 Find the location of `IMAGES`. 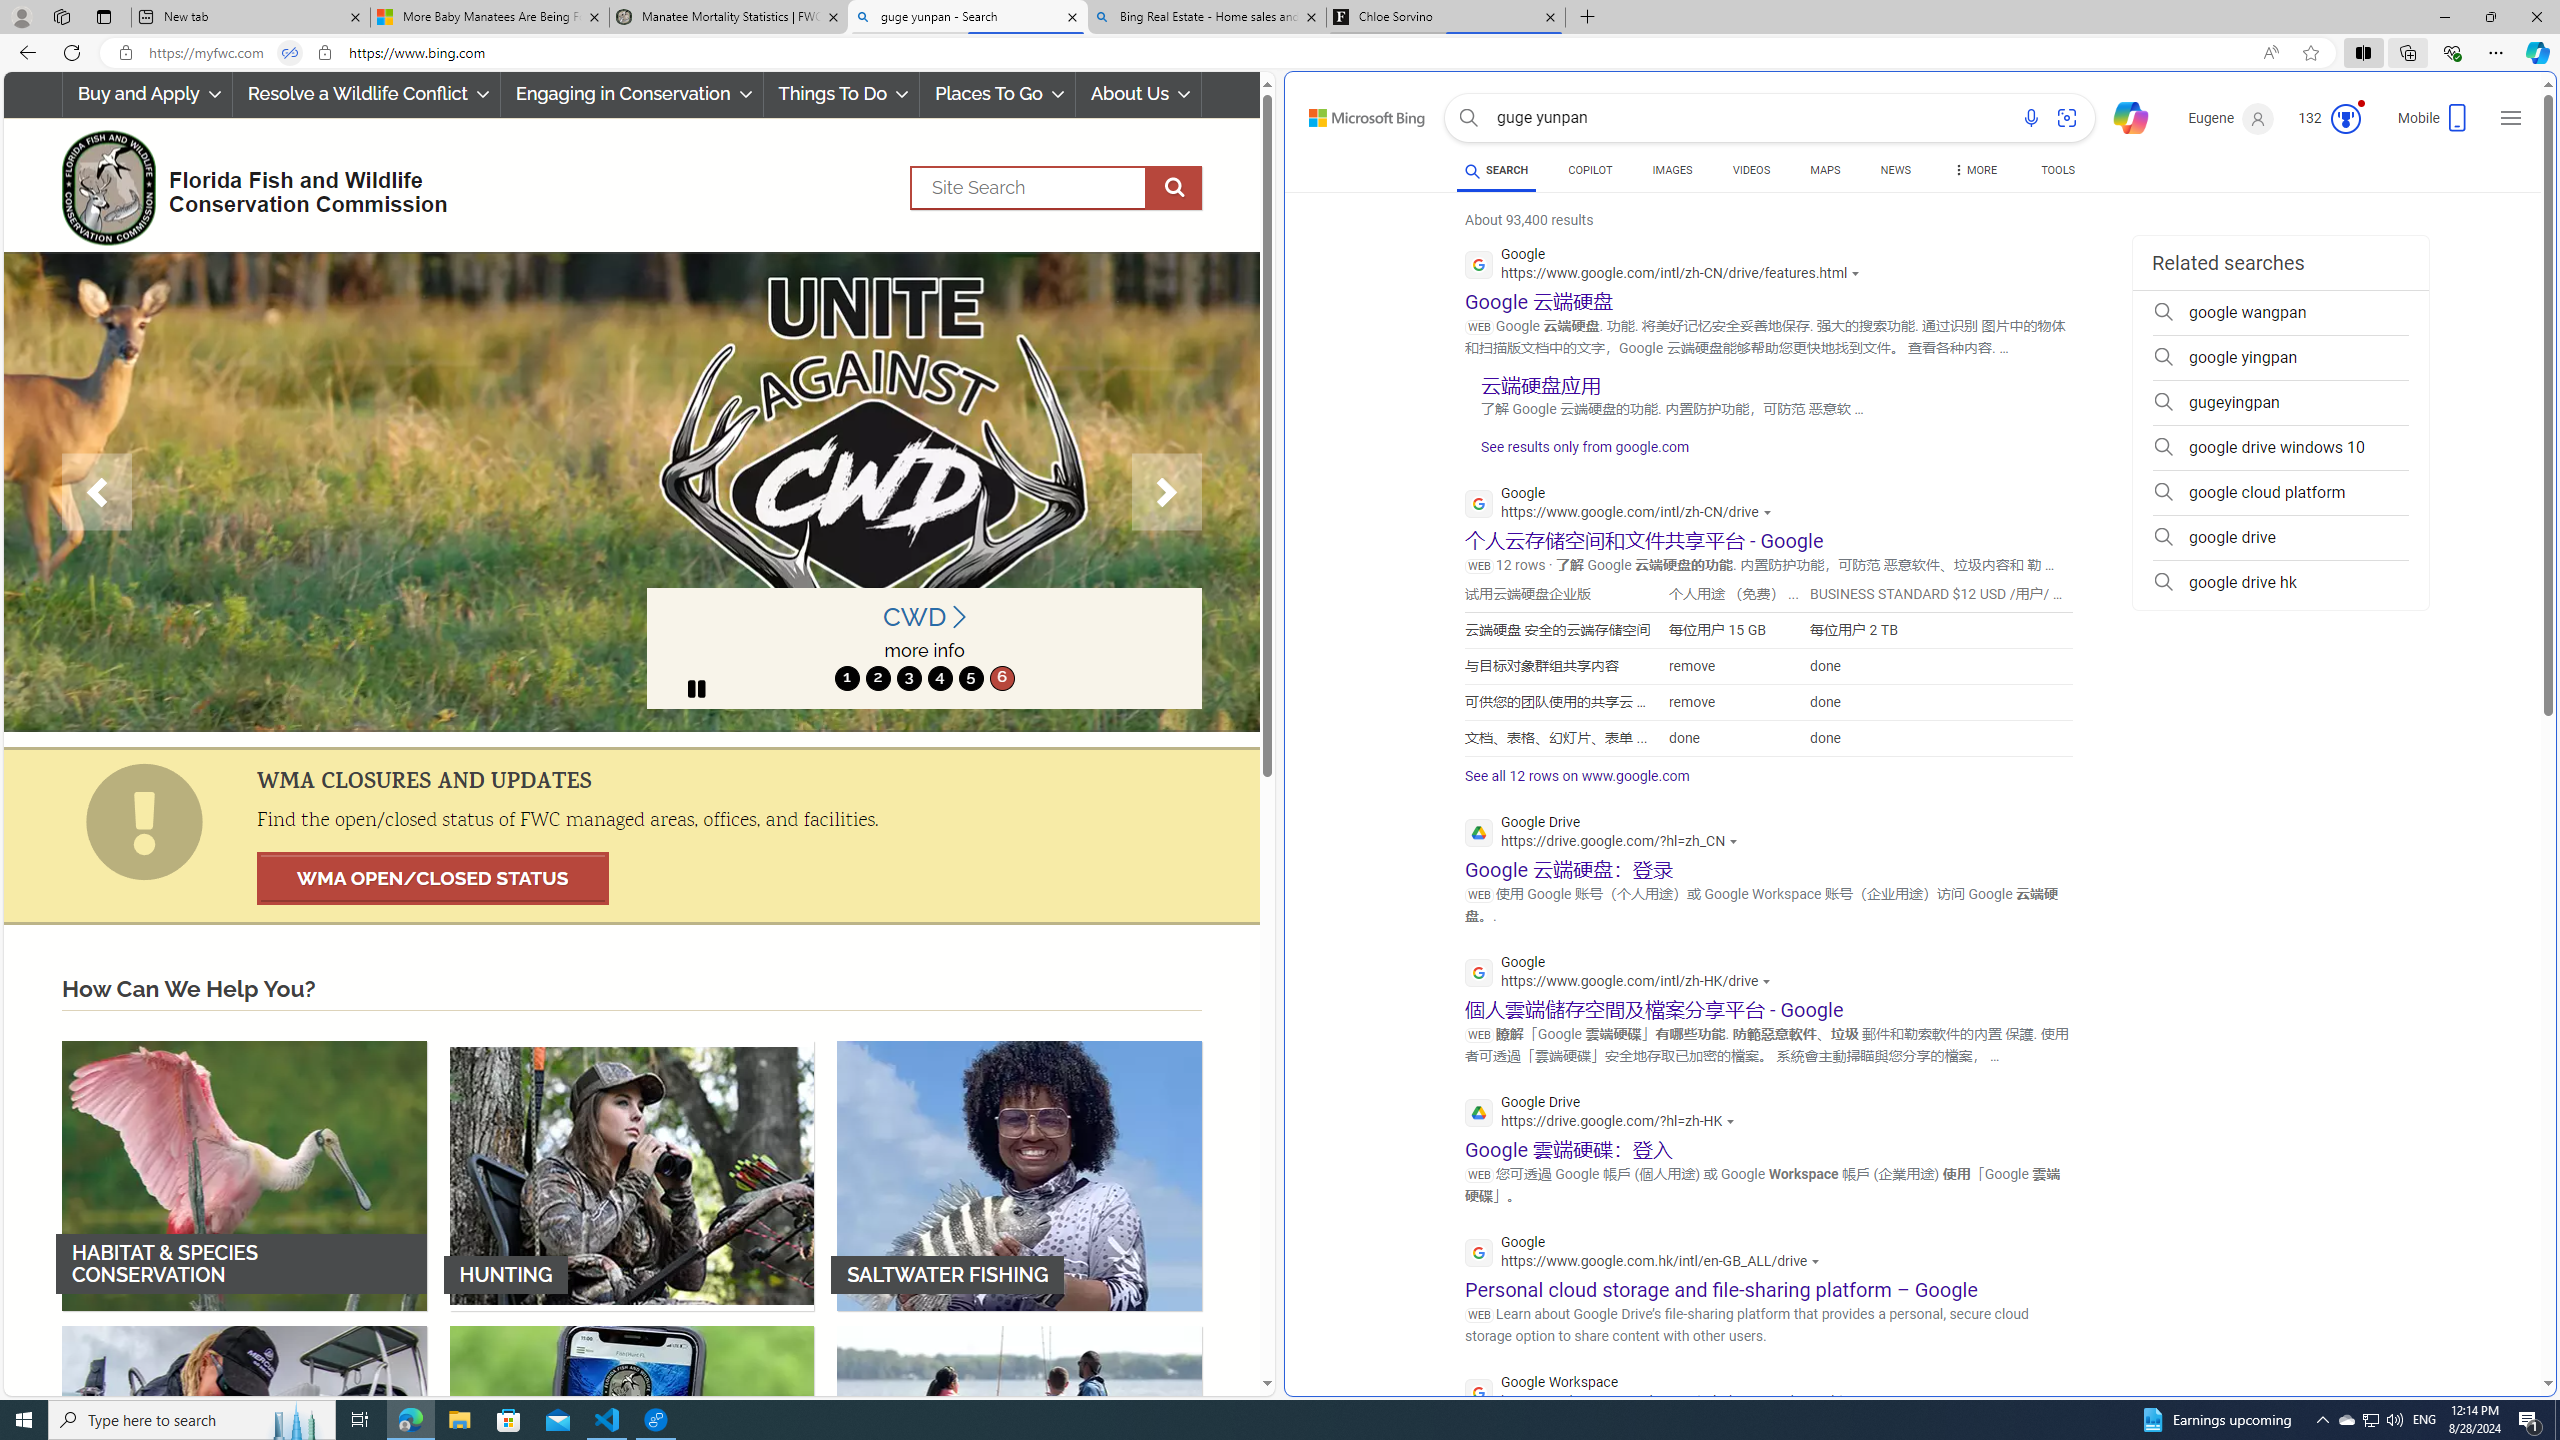

IMAGES is located at coordinates (1671, 170).